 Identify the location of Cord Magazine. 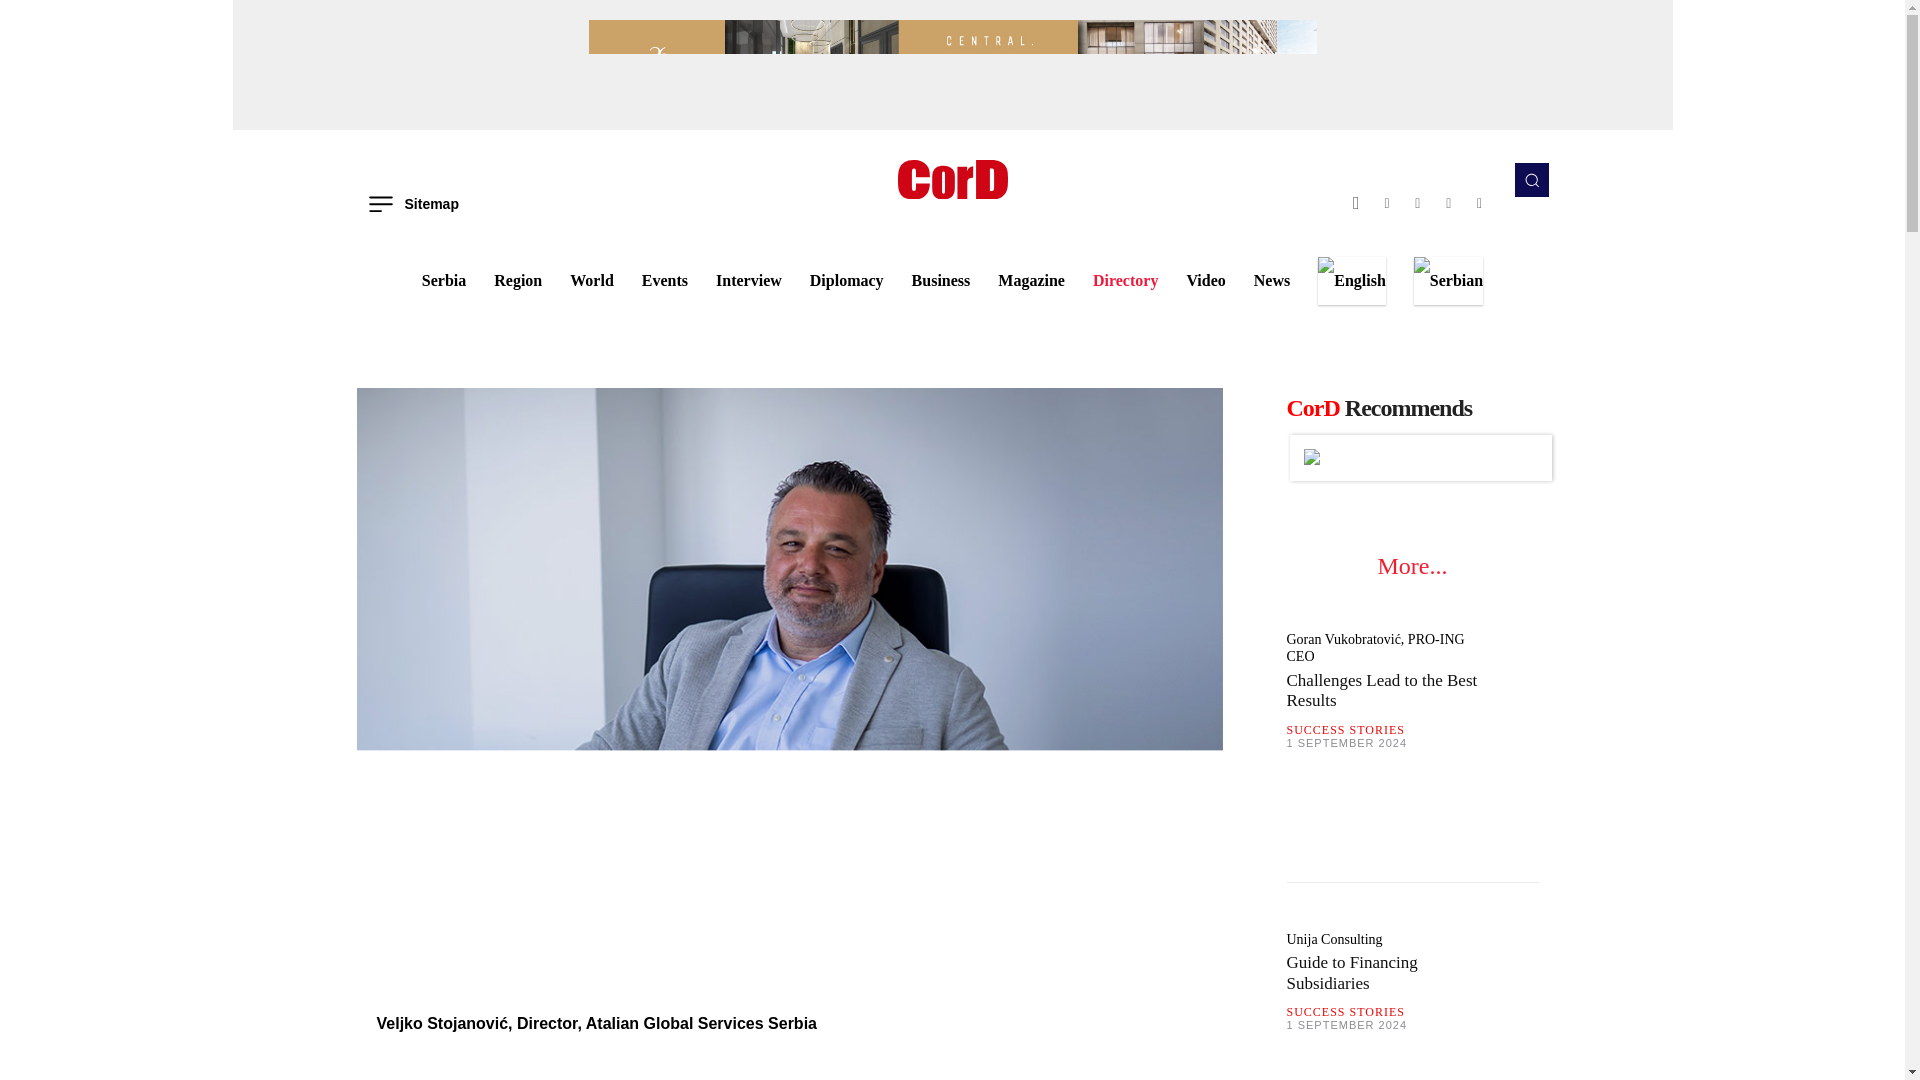
(952, 178).